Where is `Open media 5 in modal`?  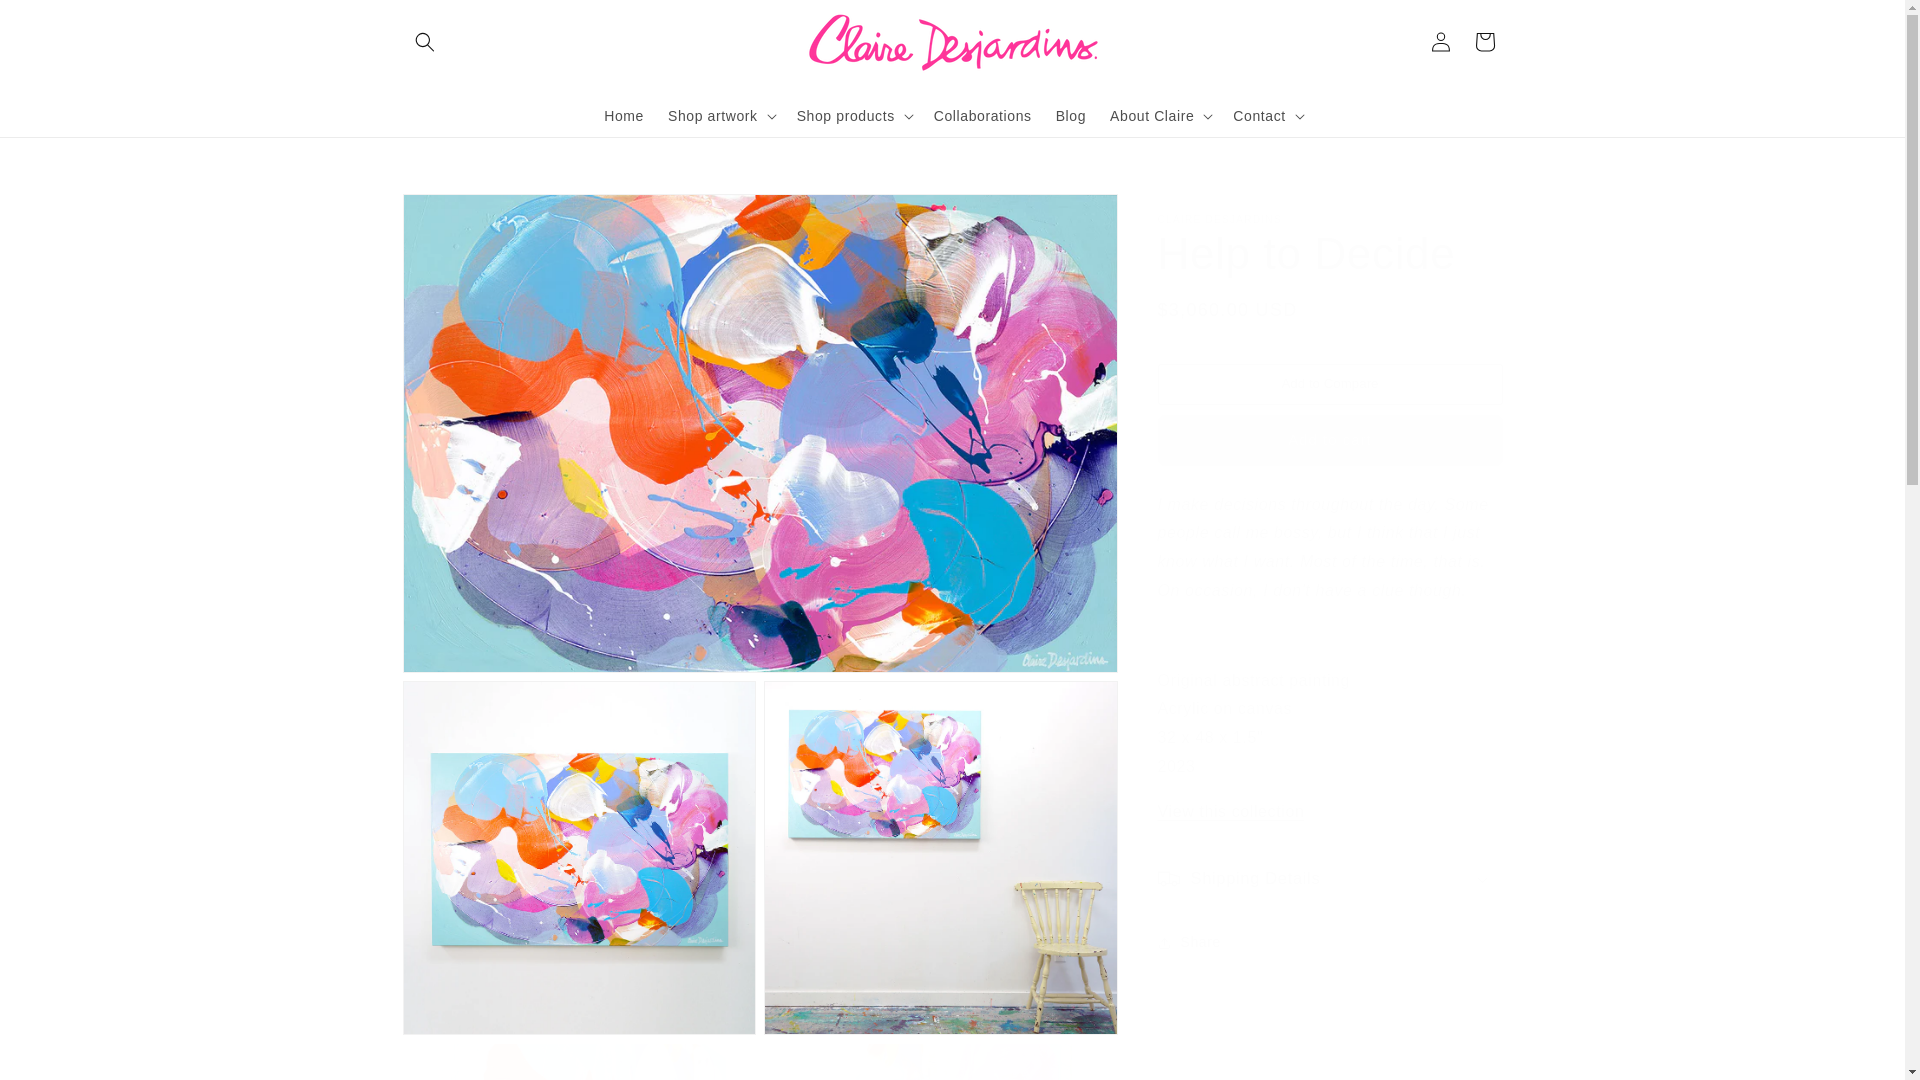 Open media 5 in modal is located at coordinates (940, 1062).